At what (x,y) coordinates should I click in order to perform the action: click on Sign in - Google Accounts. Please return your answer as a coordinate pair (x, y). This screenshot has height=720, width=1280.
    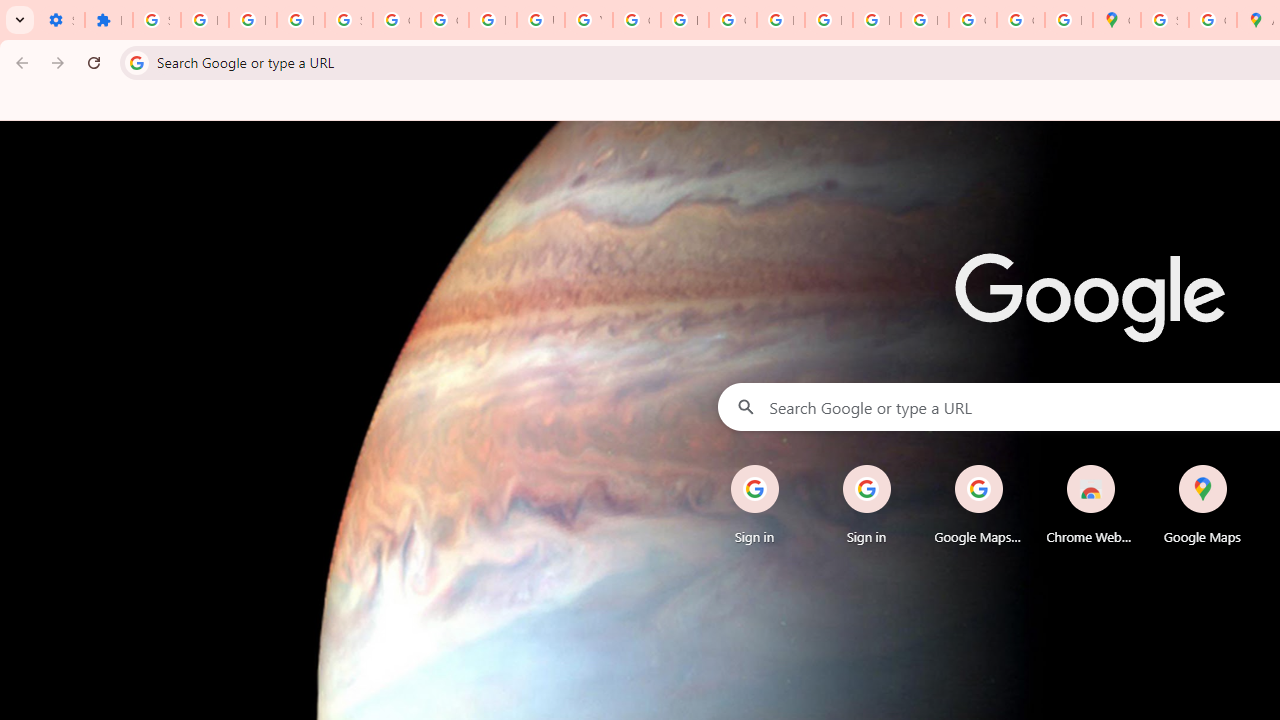
    Looking at the image, I should click on (156, 20).